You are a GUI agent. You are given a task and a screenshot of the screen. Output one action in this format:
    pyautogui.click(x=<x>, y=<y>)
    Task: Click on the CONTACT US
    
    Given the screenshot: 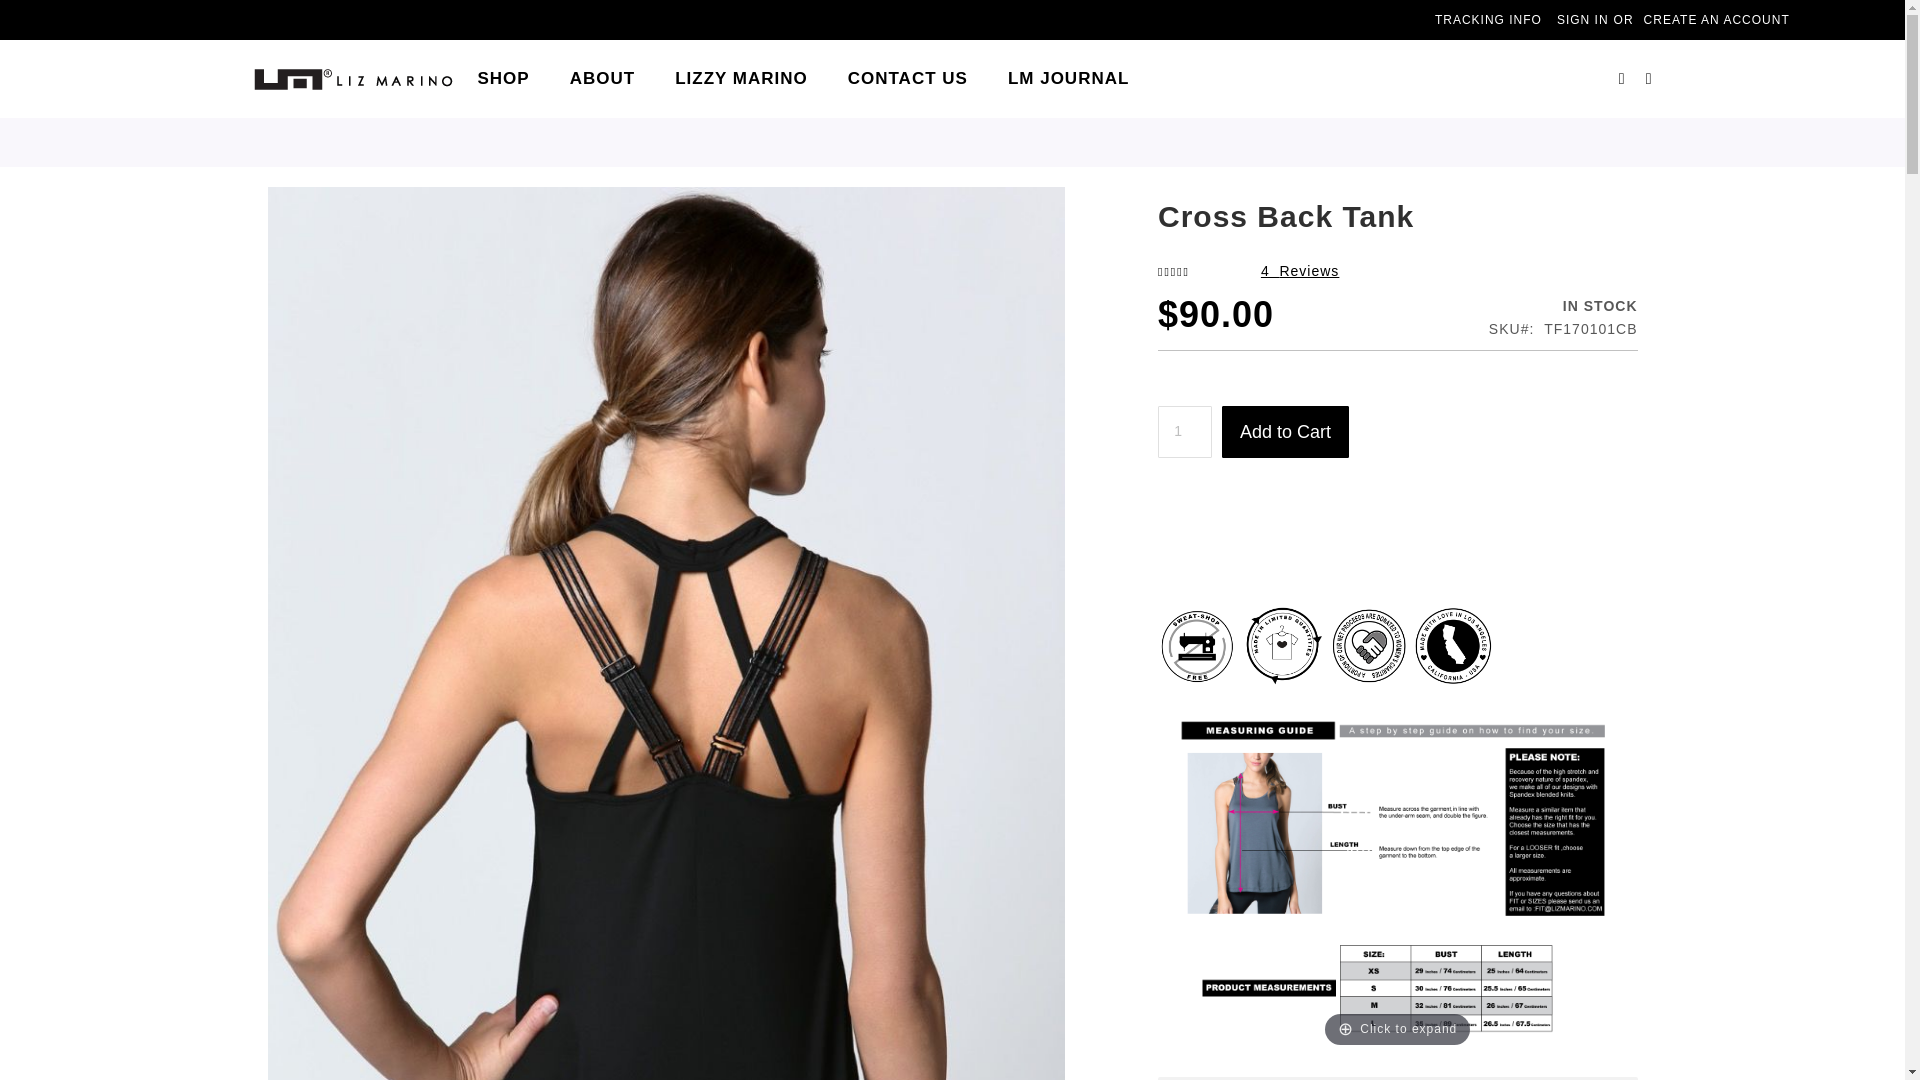 What is the action you would take?
    pyautogui.click(x=908, y=79)
    